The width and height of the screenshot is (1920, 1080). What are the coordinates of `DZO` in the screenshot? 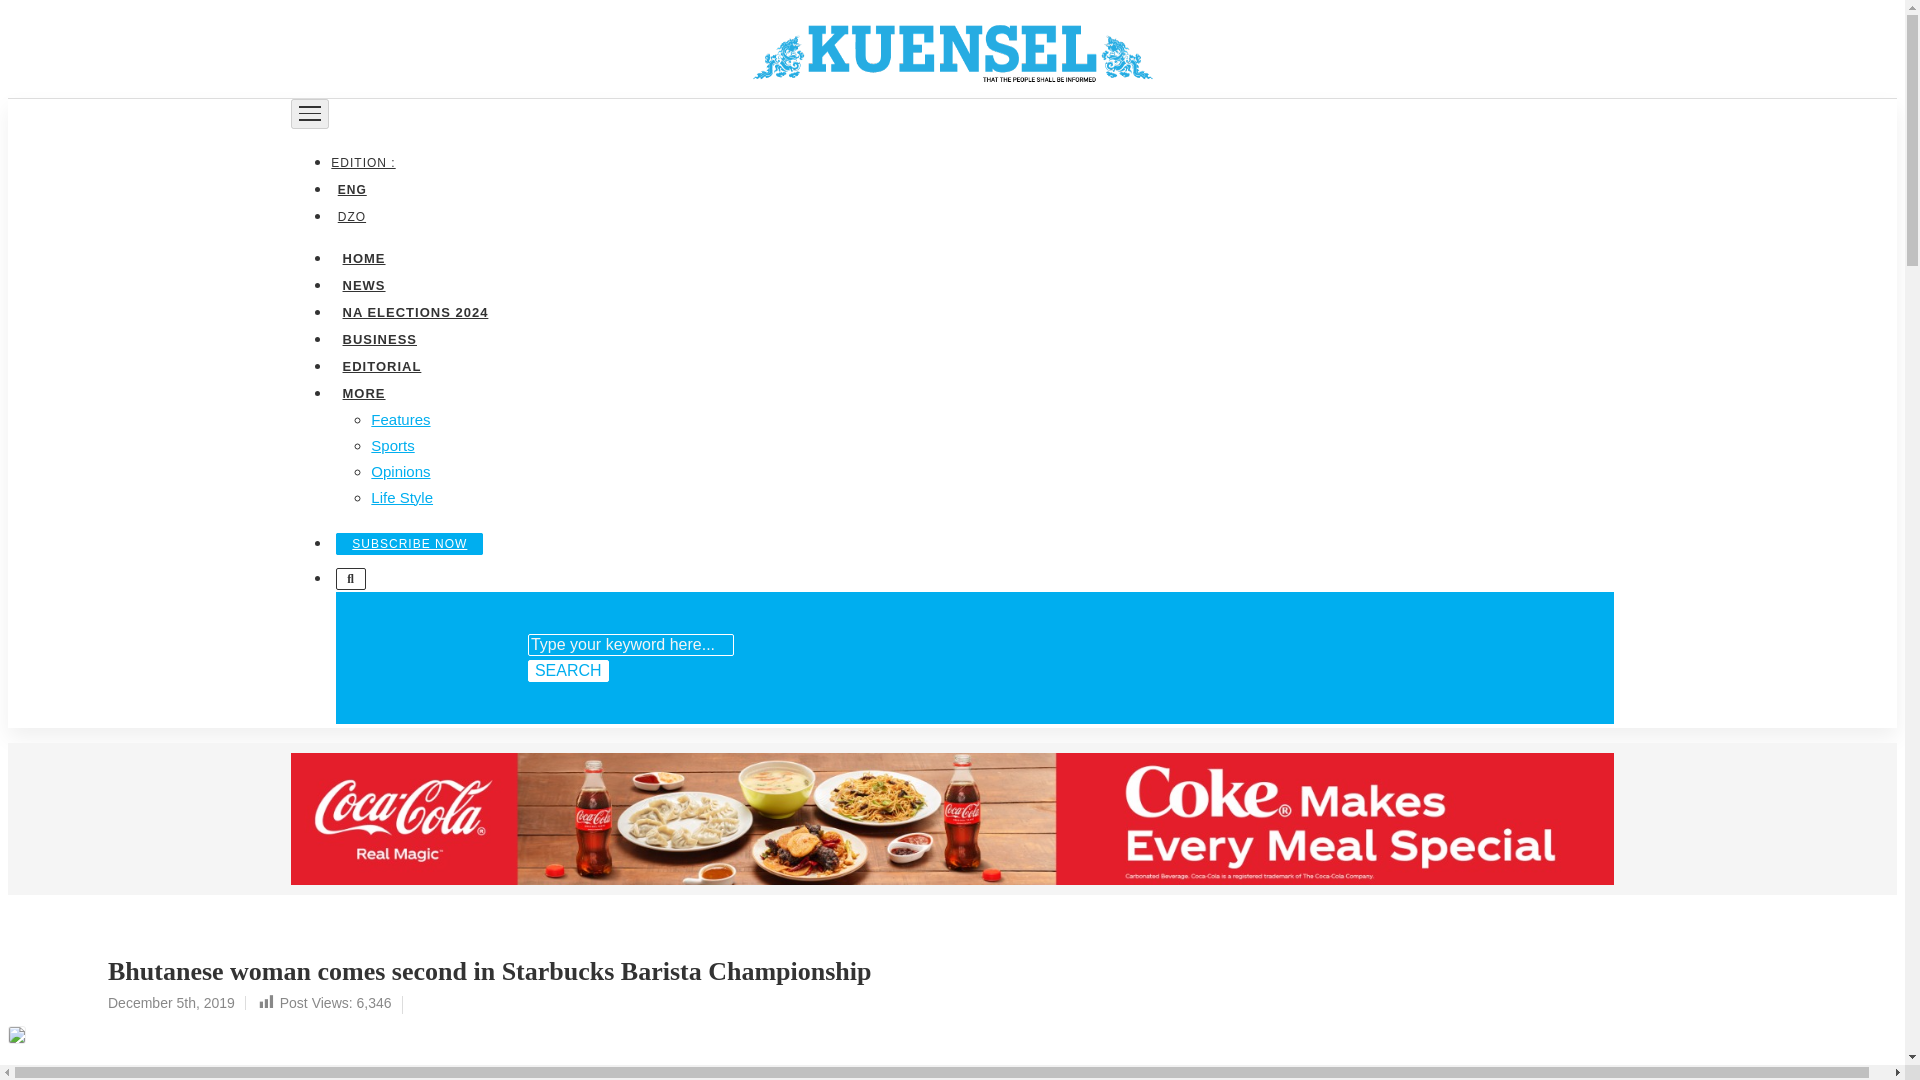 It's located at (351, 216).